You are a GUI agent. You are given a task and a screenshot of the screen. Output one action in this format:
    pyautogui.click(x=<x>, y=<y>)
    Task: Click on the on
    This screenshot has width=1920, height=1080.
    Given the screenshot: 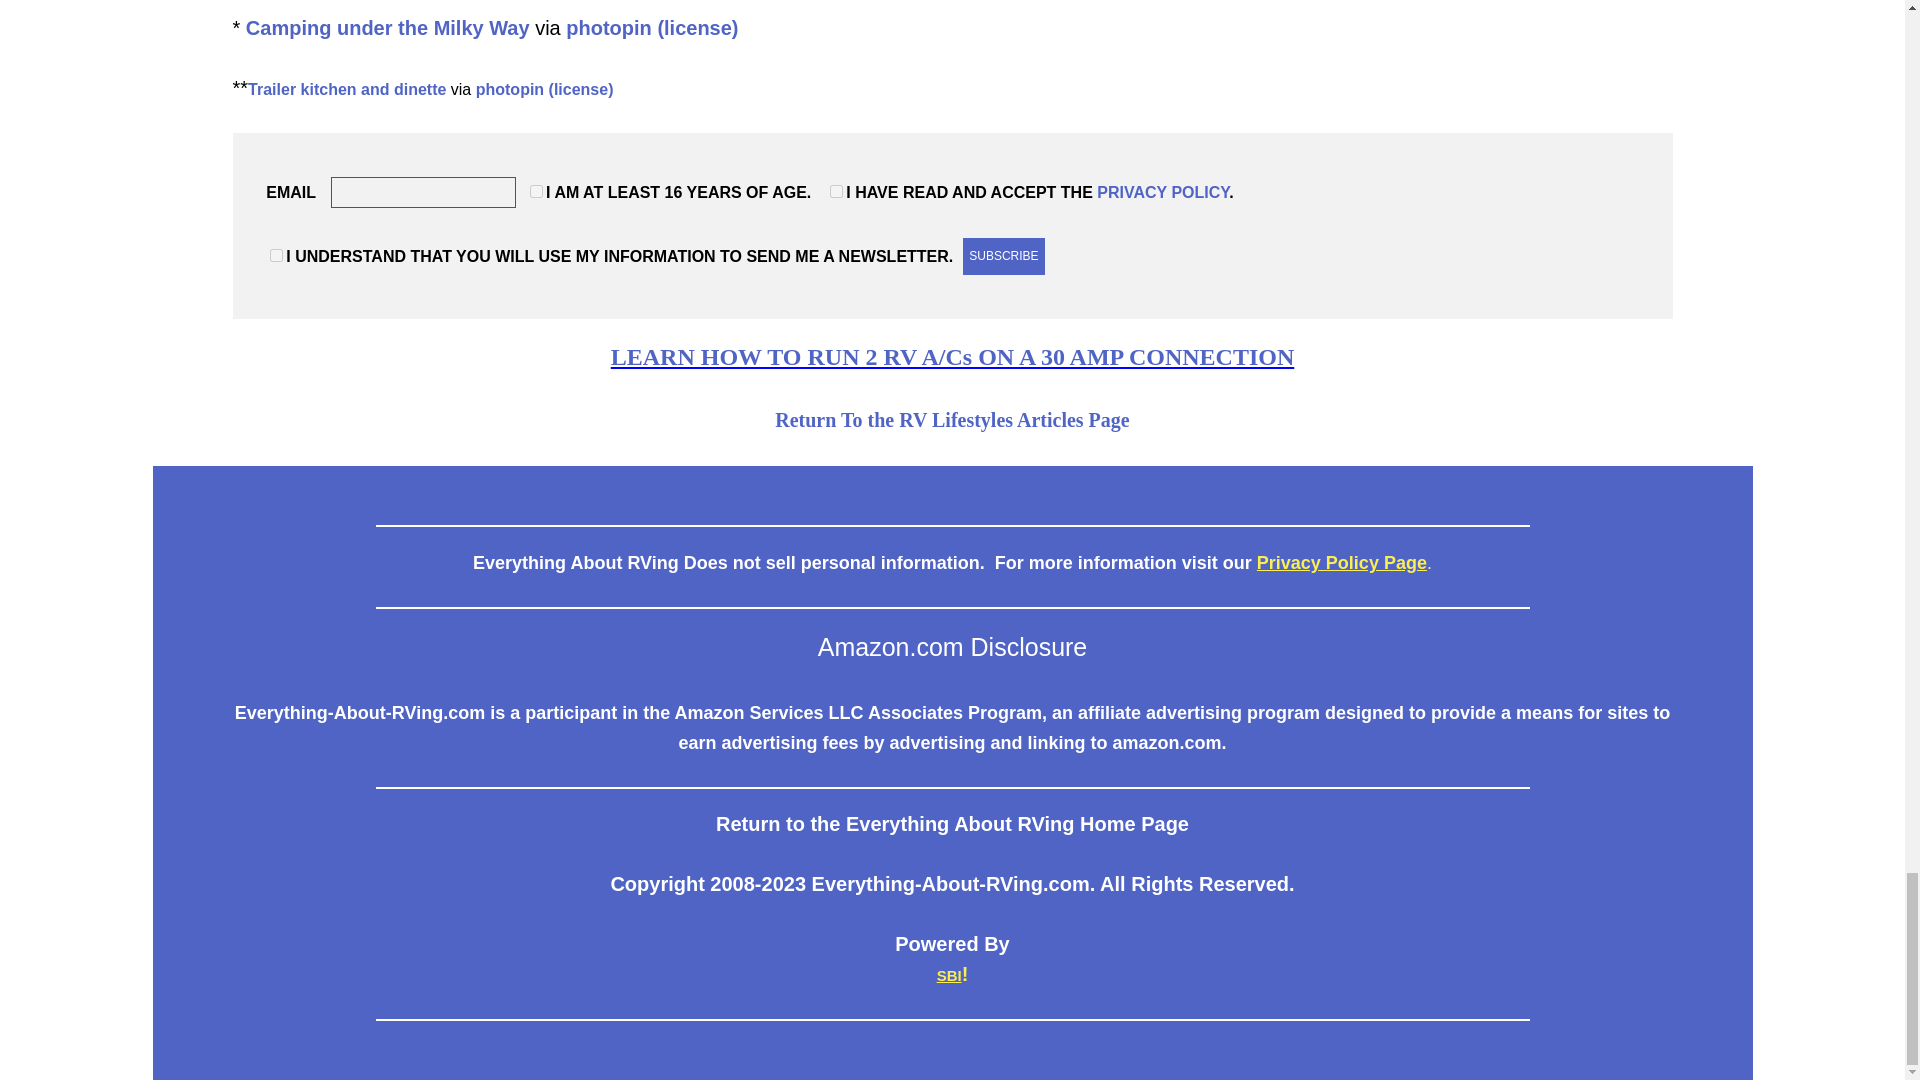 What is the action you would take?
    pyautogui.click(x=276, y=256)
    